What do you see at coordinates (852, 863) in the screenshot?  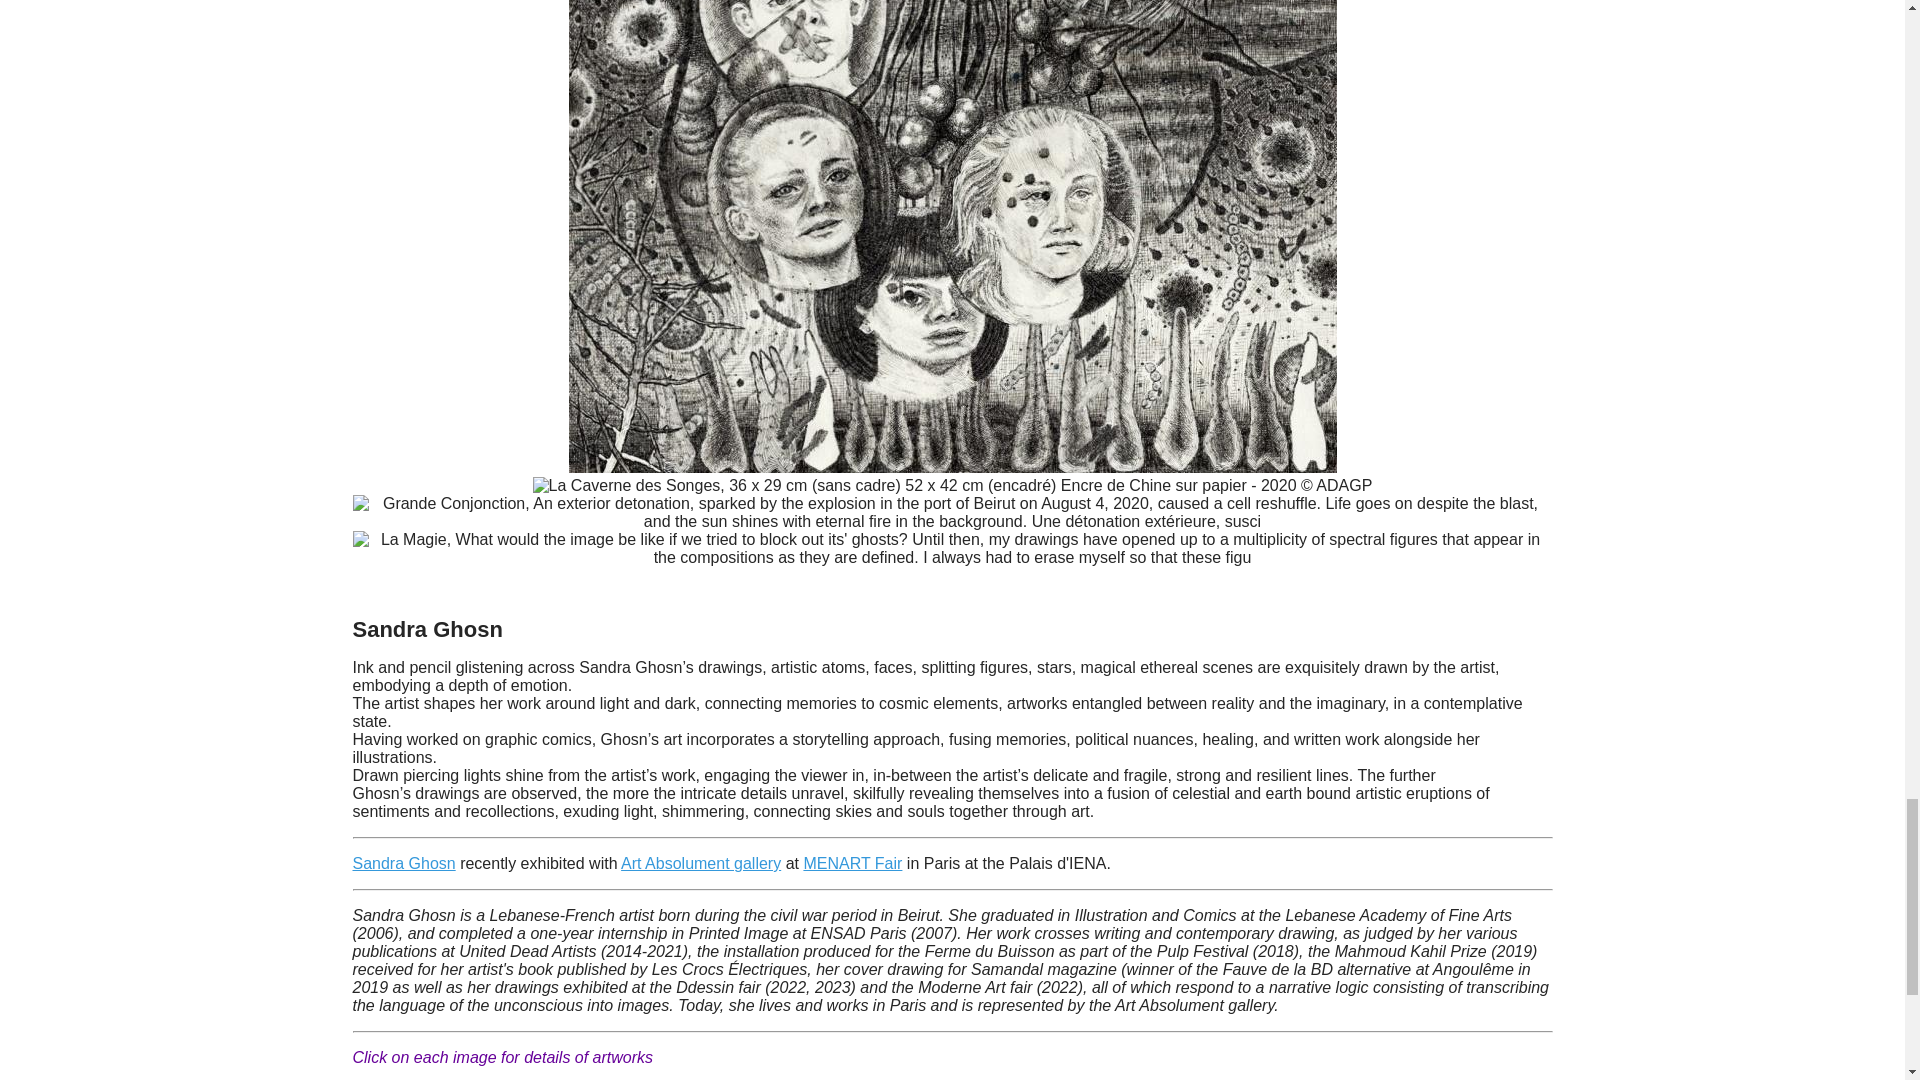 I see `MENART Fair` at bounding box center [852, 863].